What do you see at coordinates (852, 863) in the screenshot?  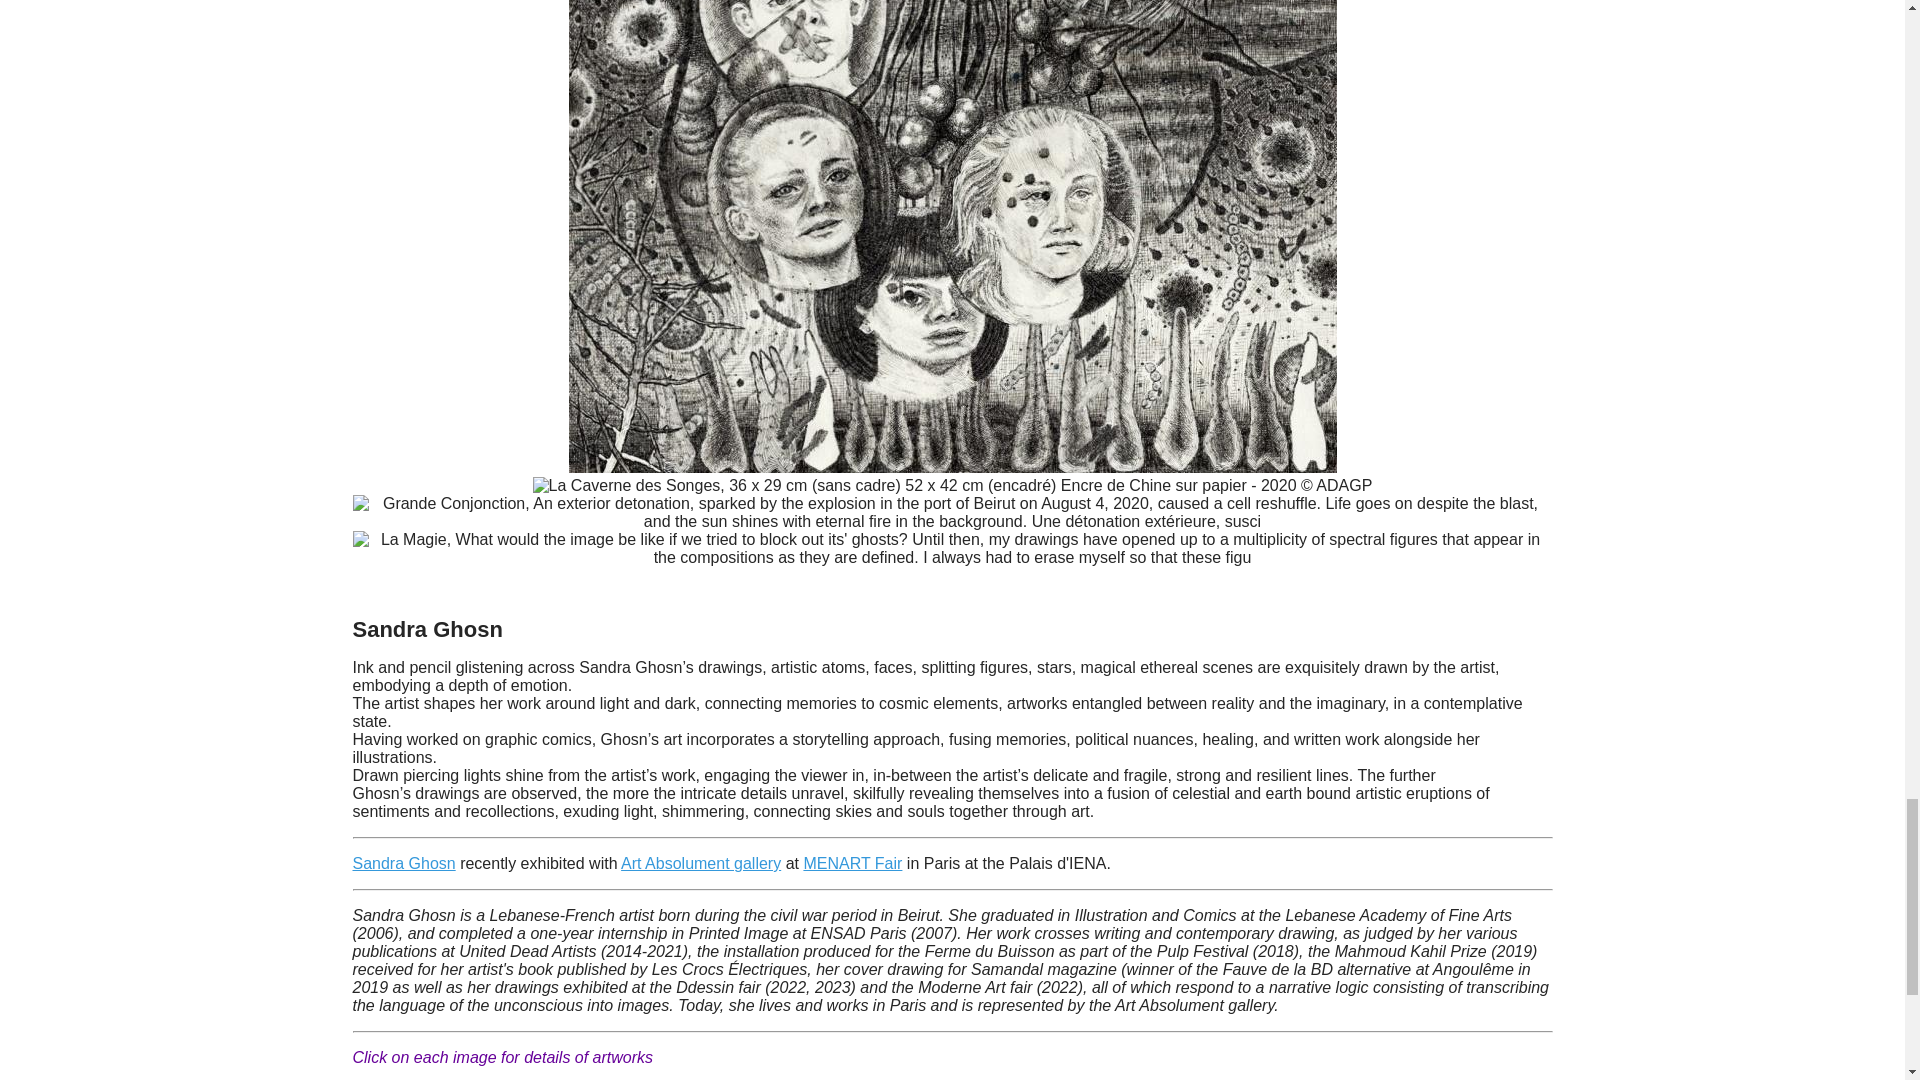 I see `MENART Fair` at bounding box center [852, 863].